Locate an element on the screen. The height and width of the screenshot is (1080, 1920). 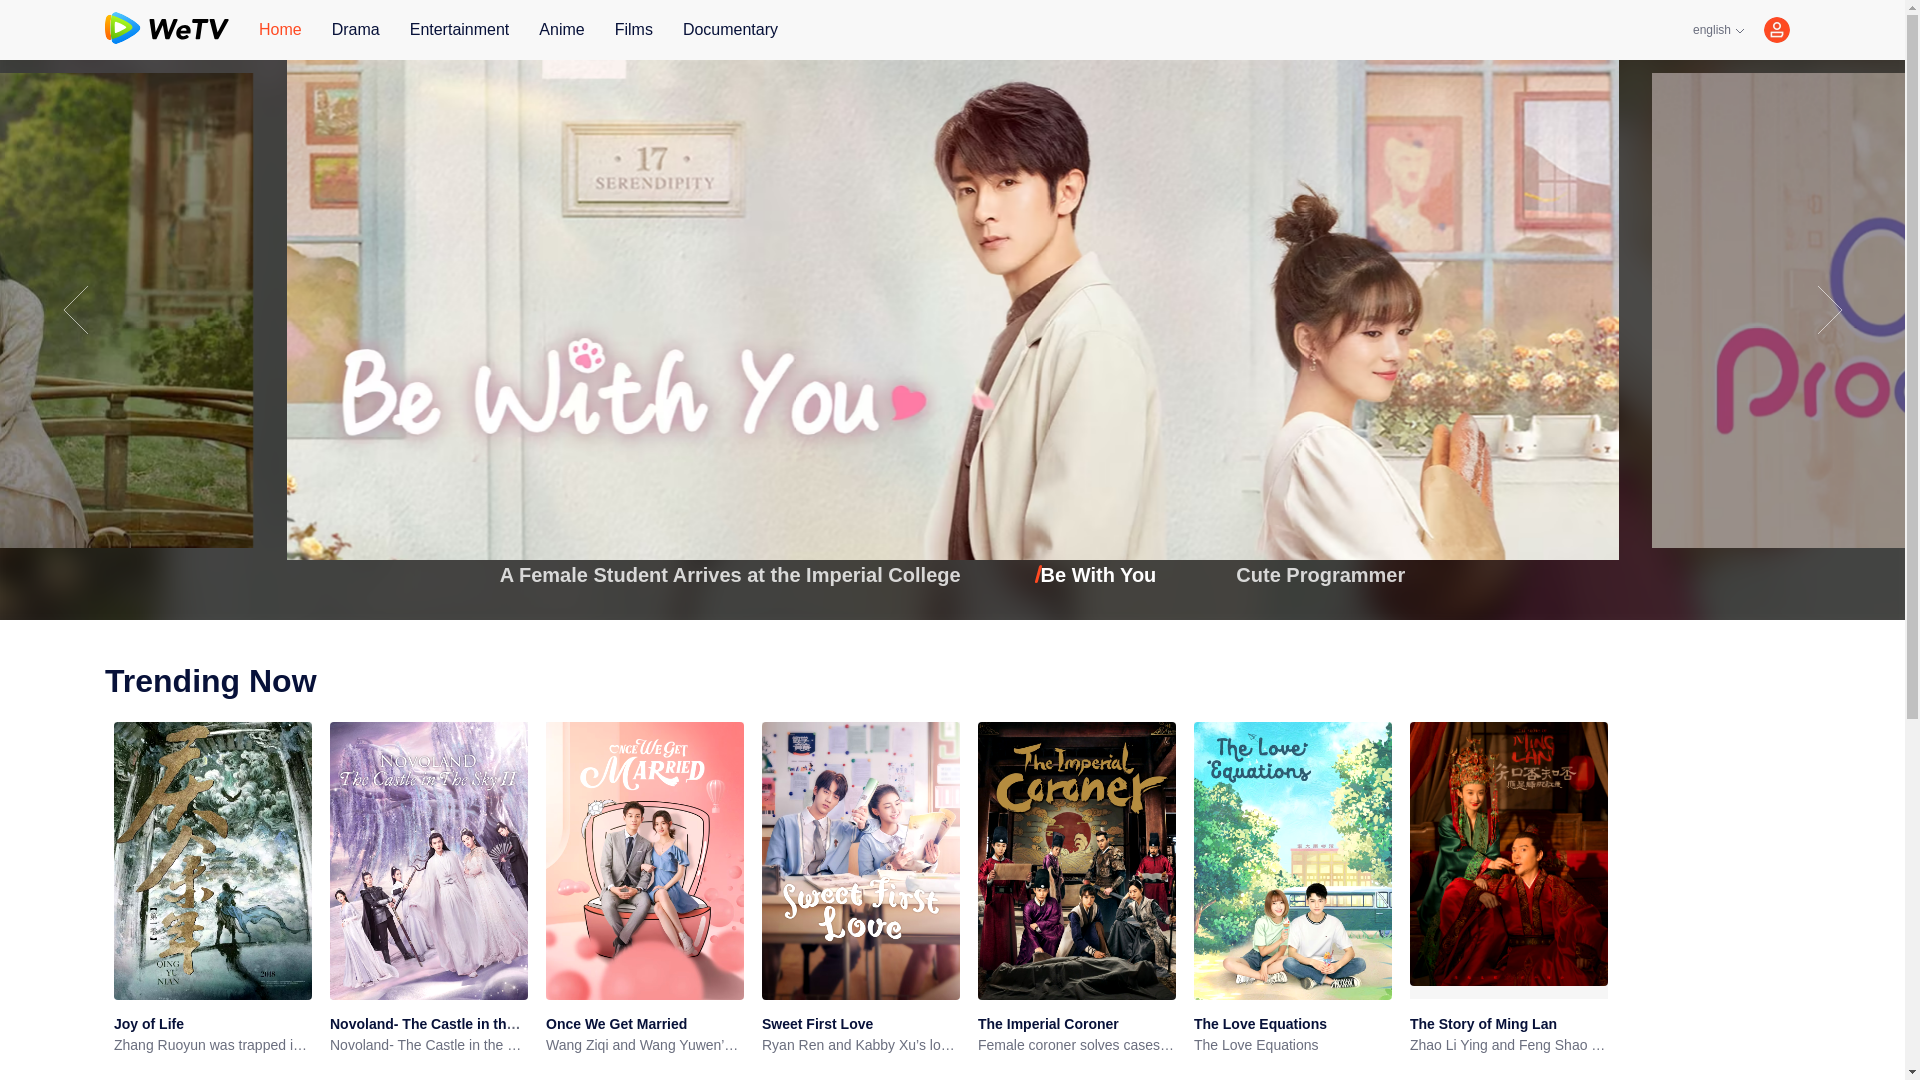
The Imperial Coroner is located at coordinates (1048, 1024).